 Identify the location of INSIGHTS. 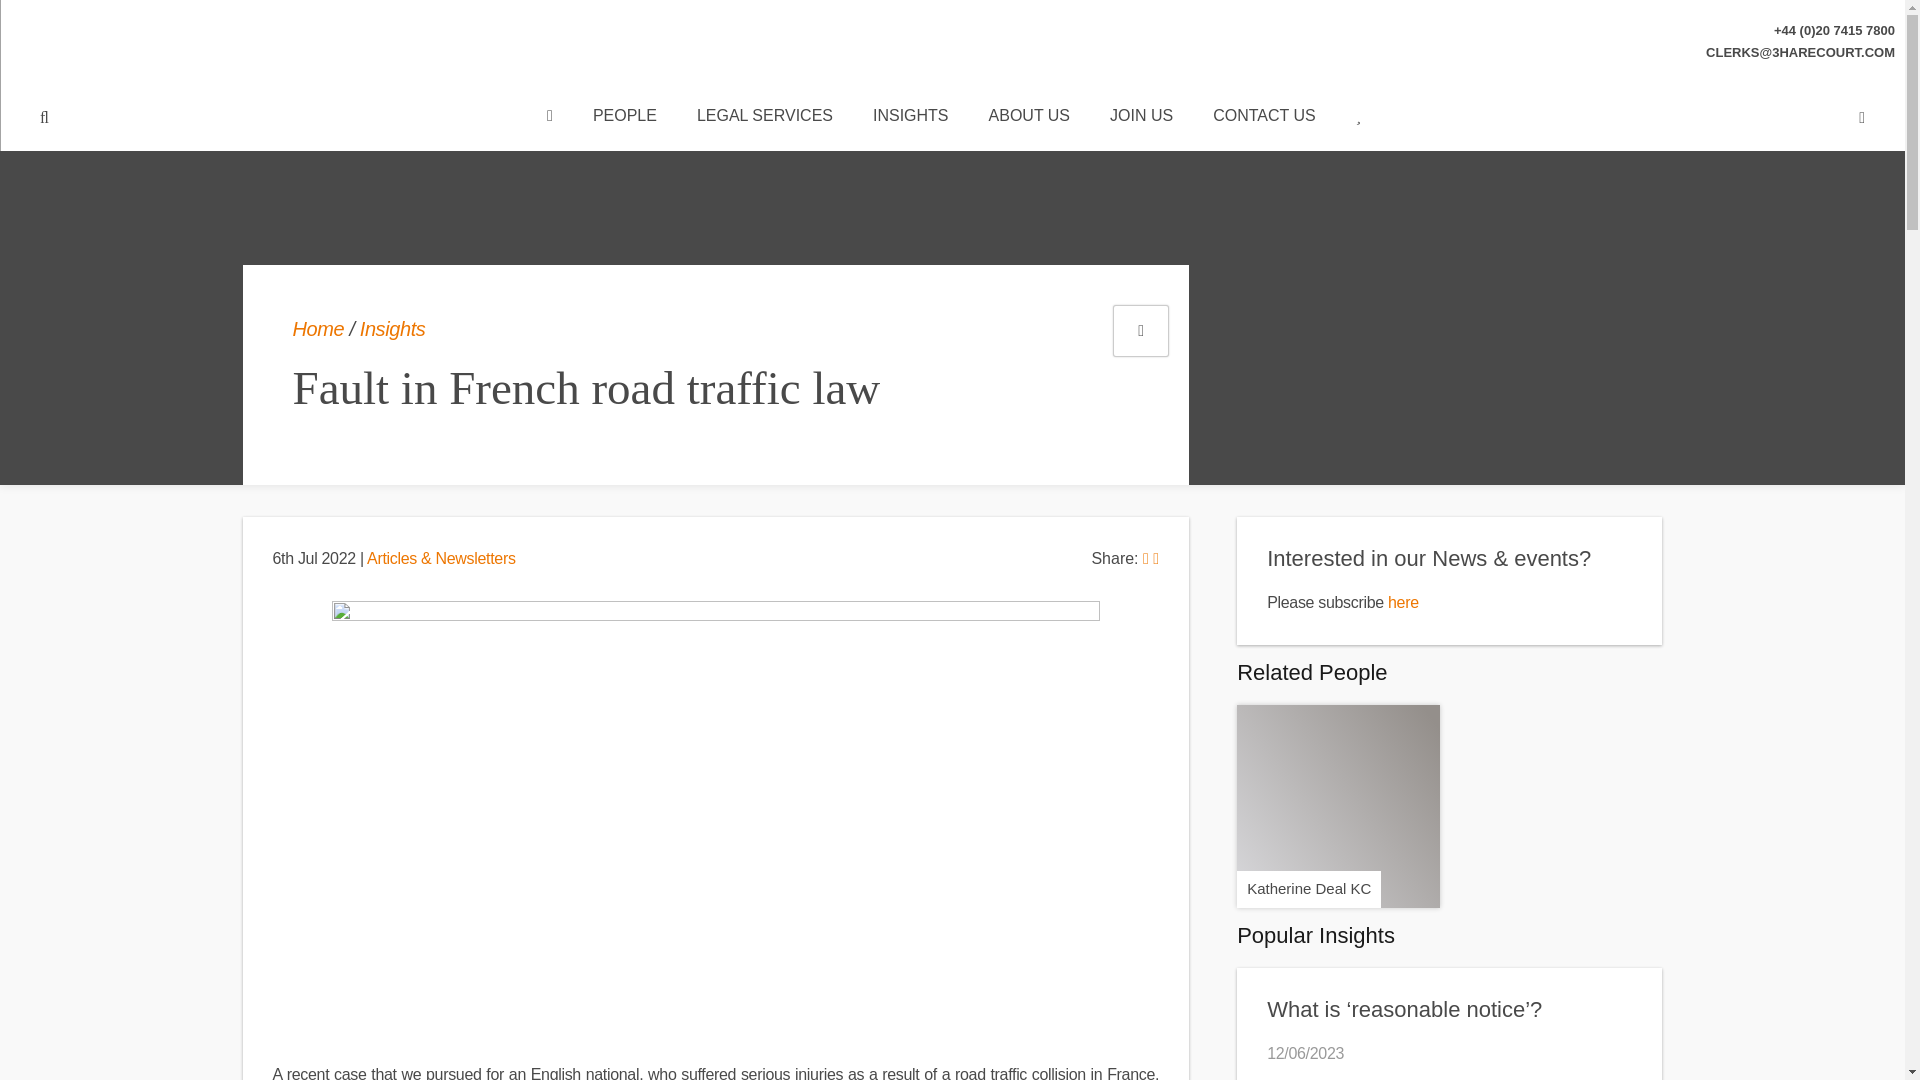
(910, 118).